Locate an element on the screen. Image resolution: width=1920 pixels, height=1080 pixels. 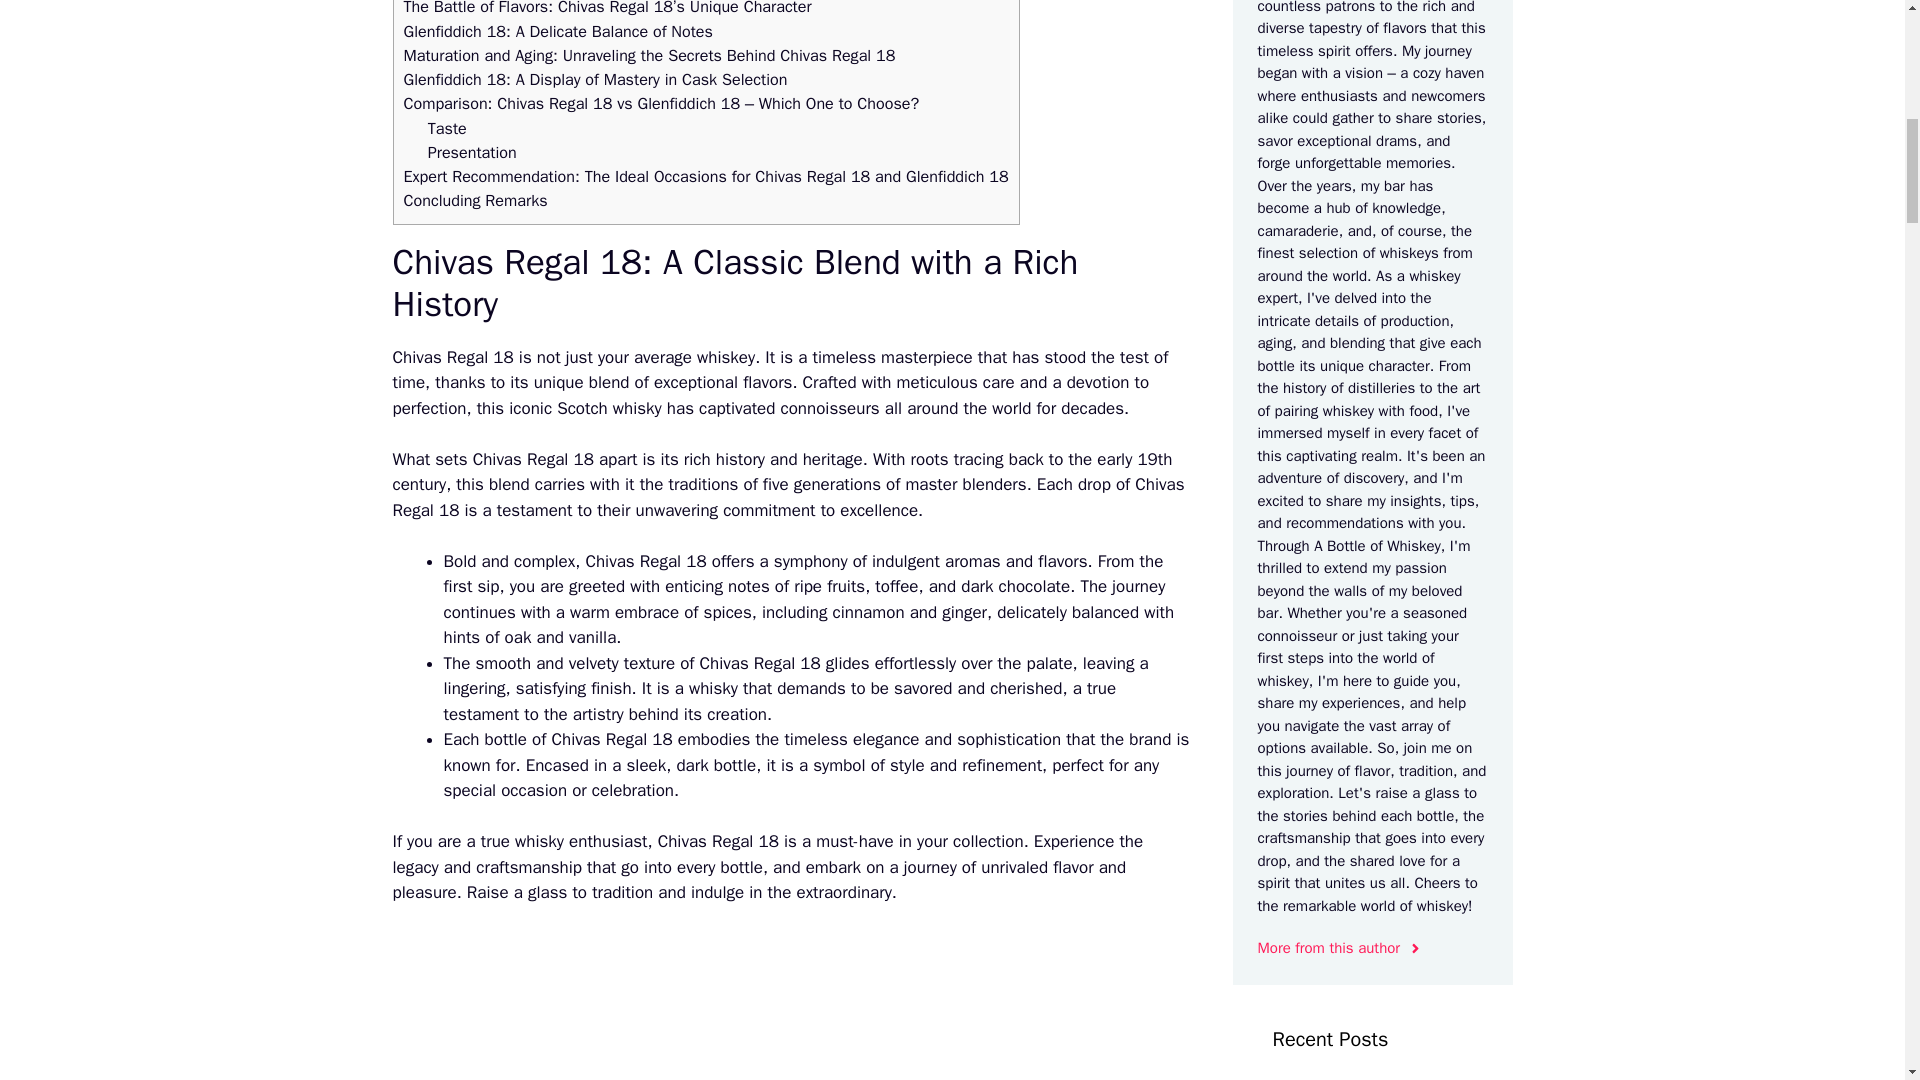
Presentation is located at coordinates (472, 152).